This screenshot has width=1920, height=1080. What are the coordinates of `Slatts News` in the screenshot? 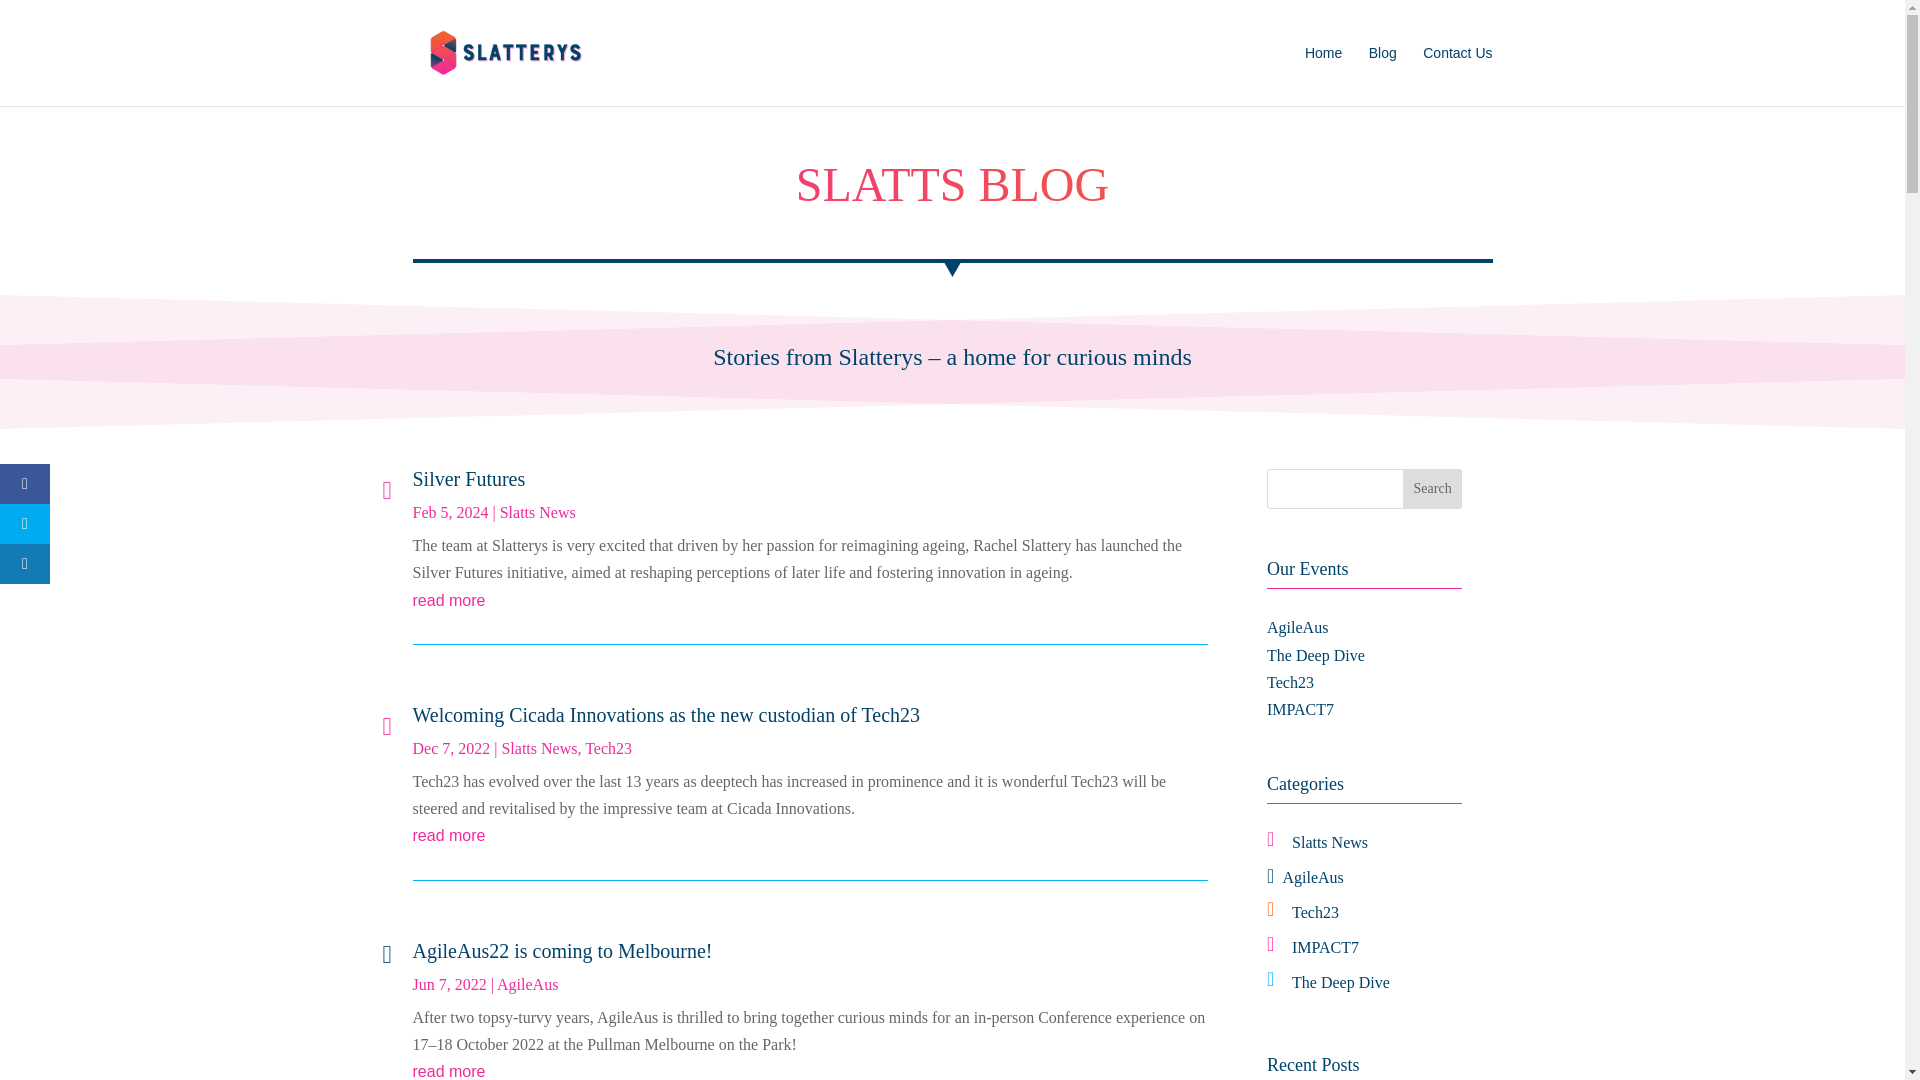 It's located at (539, 748).